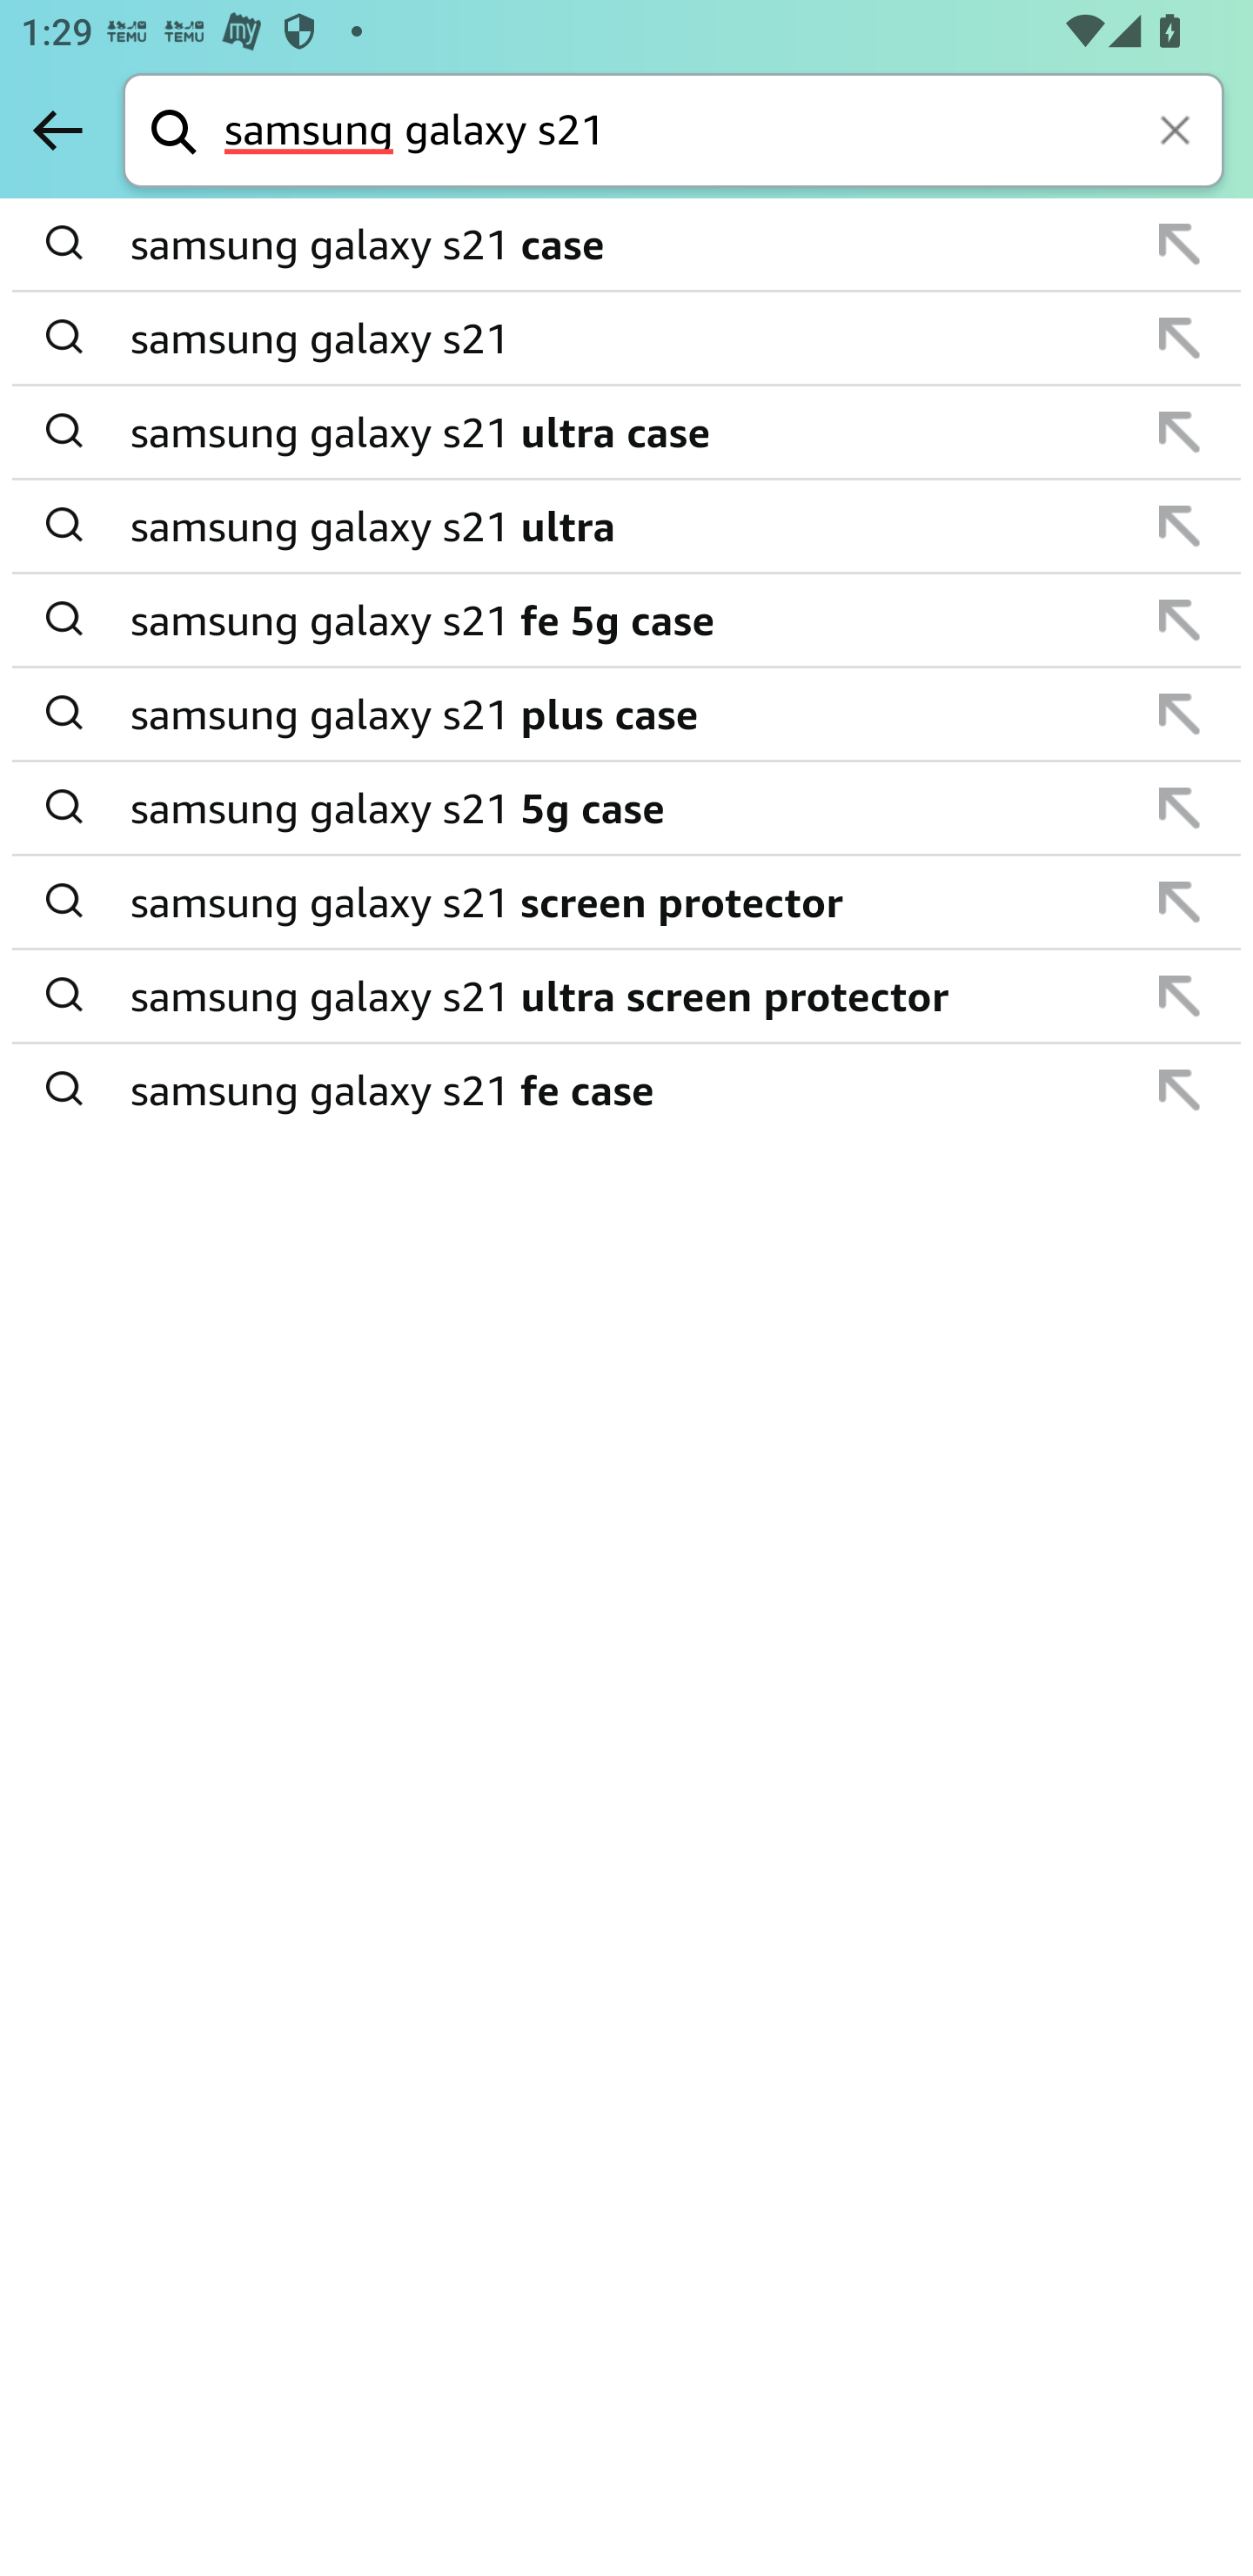  I want to click on append suggestion samsung galaxy s21 case, so click(626, 245).